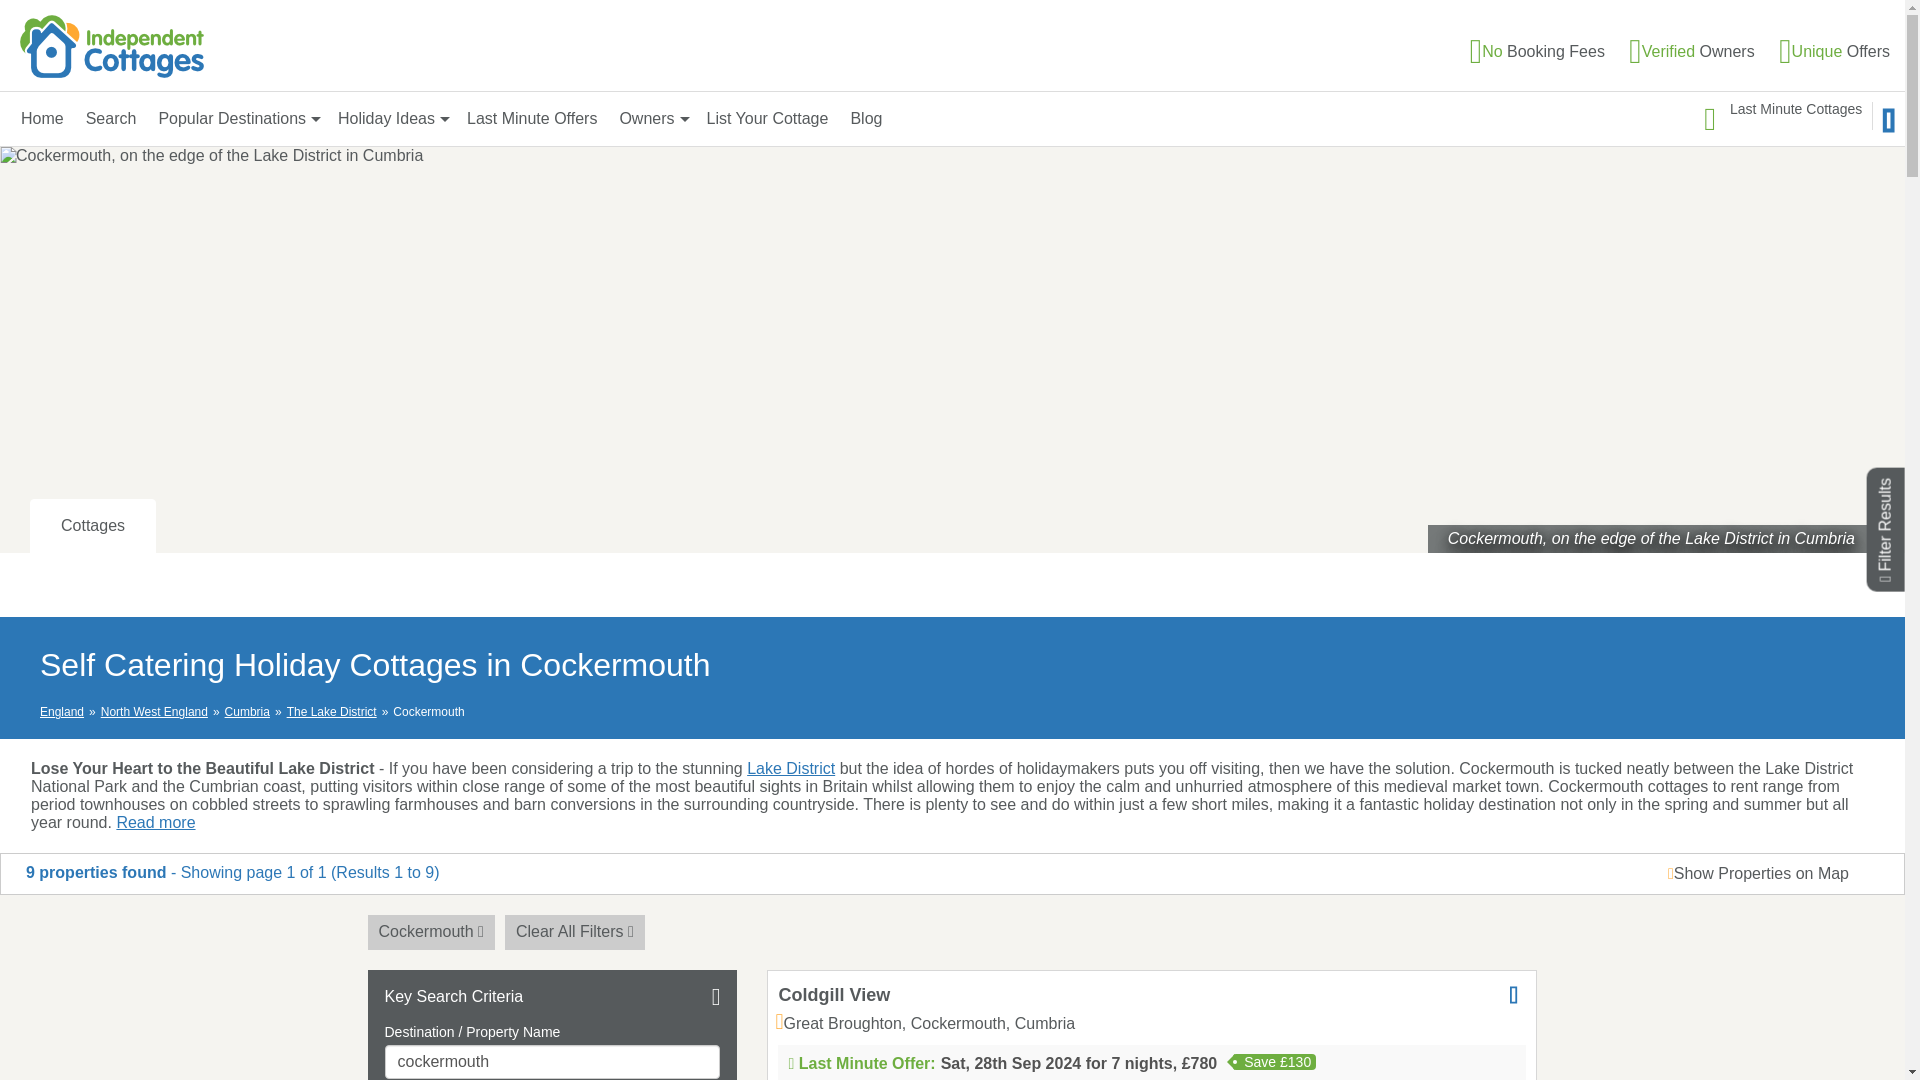 The height and width of the screenshot is (1080, 1920). What do you see at coordinates (432, 932) in the screenshot?
I see `Remove Cockermouth` at bounding box center [432, 932].